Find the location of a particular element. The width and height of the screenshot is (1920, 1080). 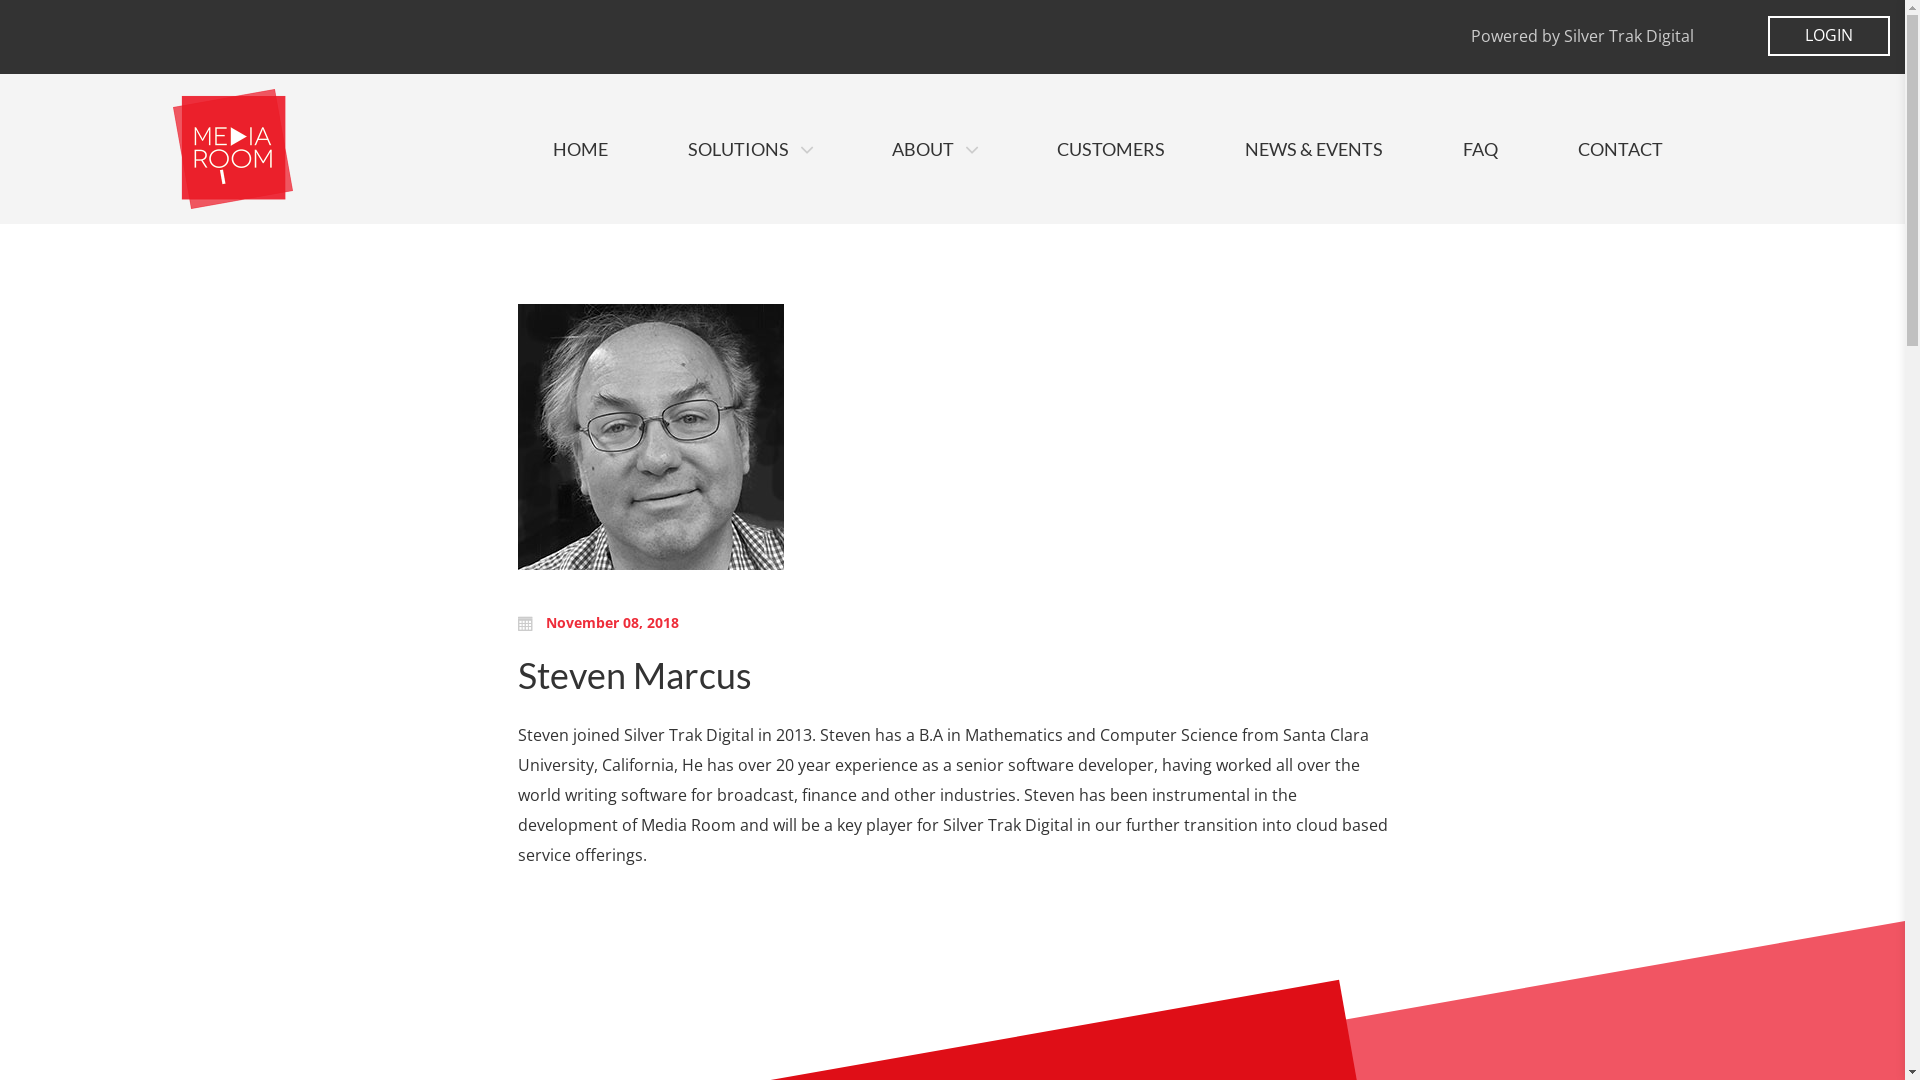

Mediaroom is located at coordinates (232, 149).